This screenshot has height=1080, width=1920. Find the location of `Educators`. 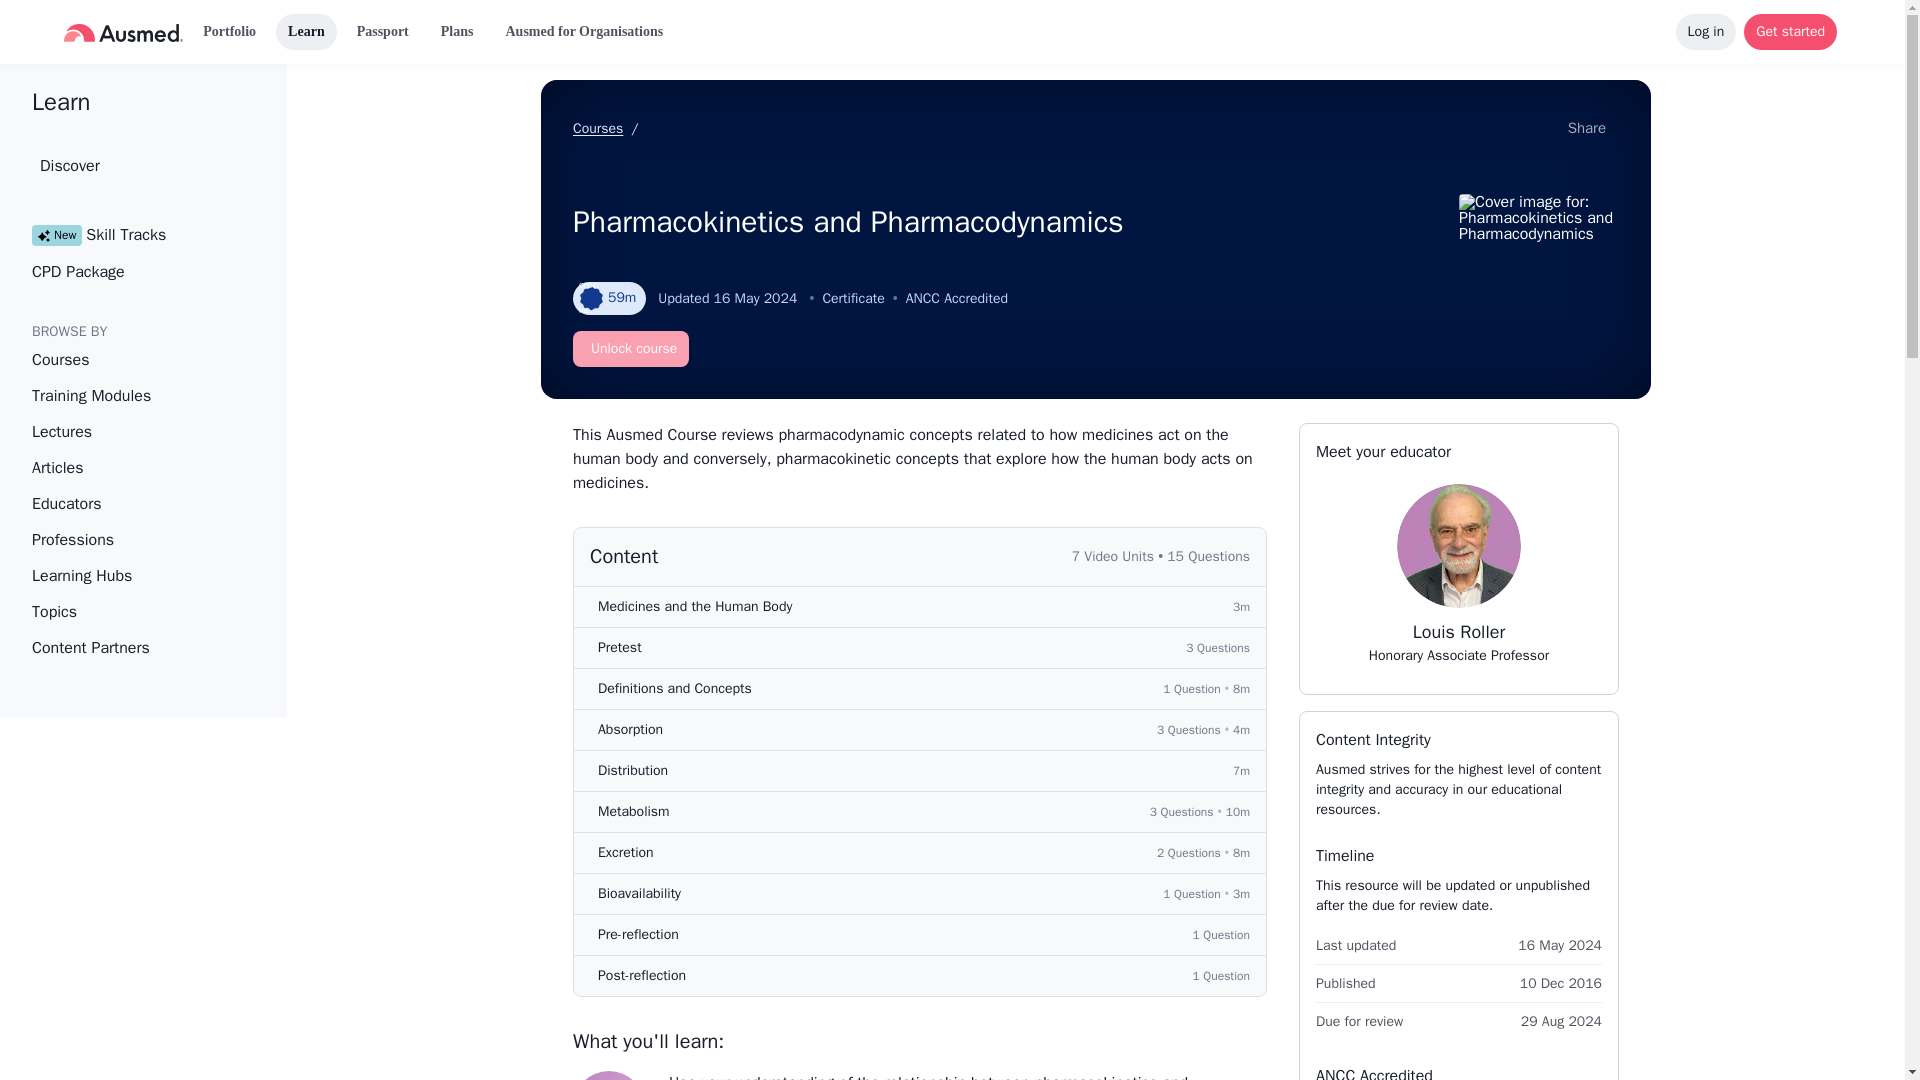

Educators is located at coordinates (584, 32).